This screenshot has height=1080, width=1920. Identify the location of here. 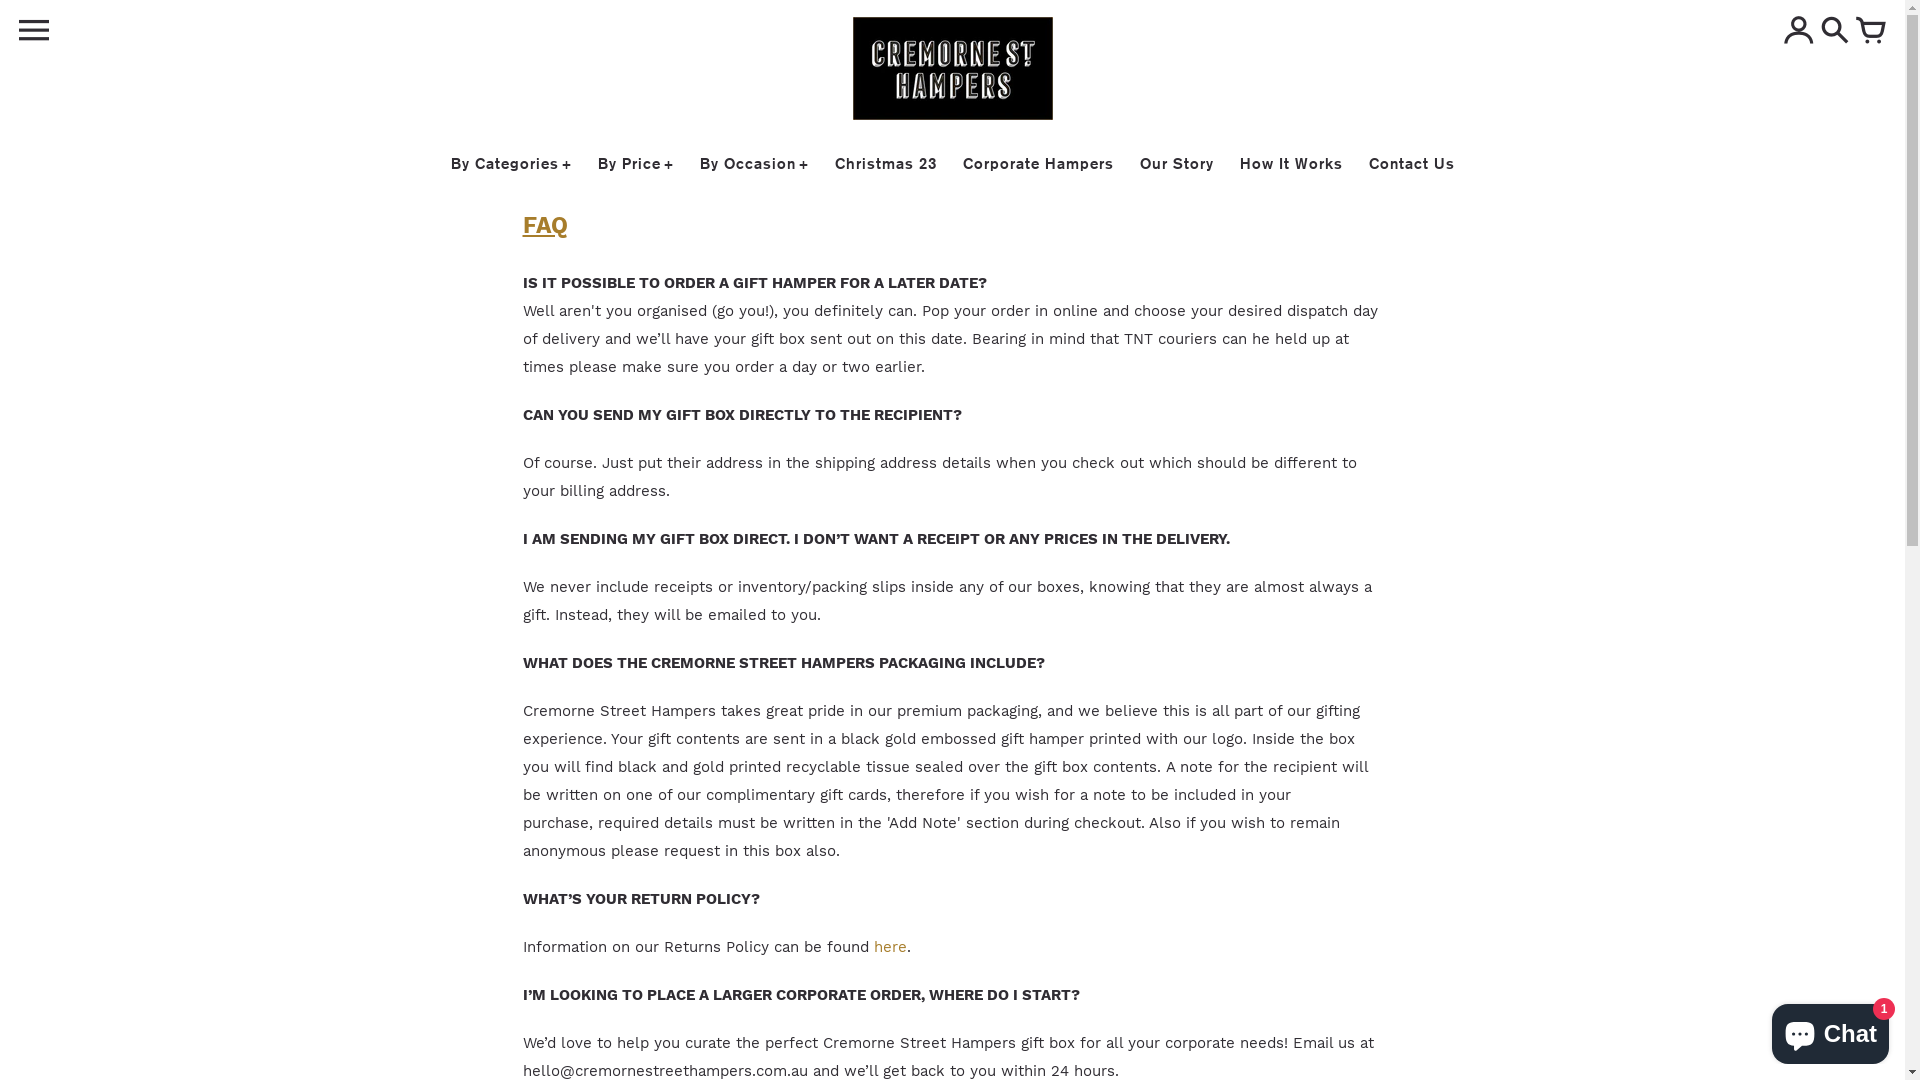
(890, 947).